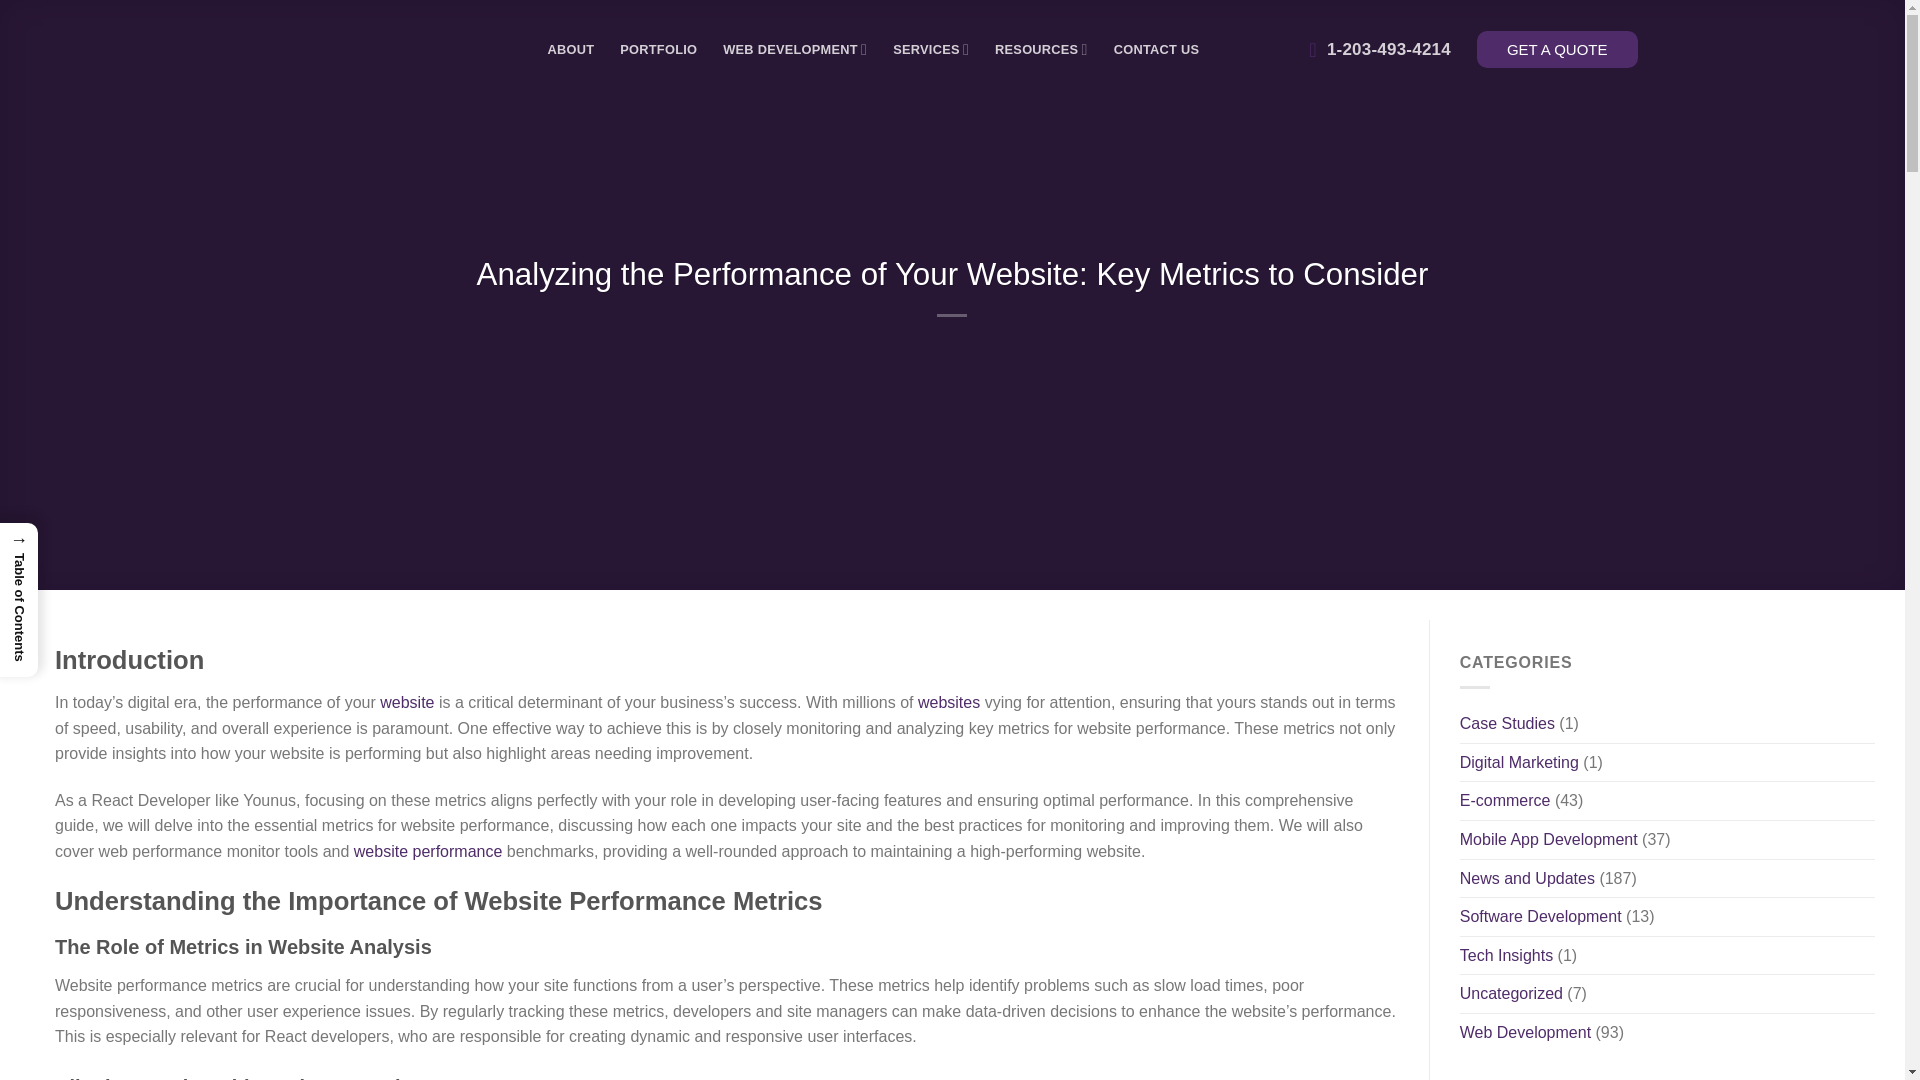 The height and width of the screenshot is (1080, 1920). I want to click on GET A QUOTE, so click(1556, 50).